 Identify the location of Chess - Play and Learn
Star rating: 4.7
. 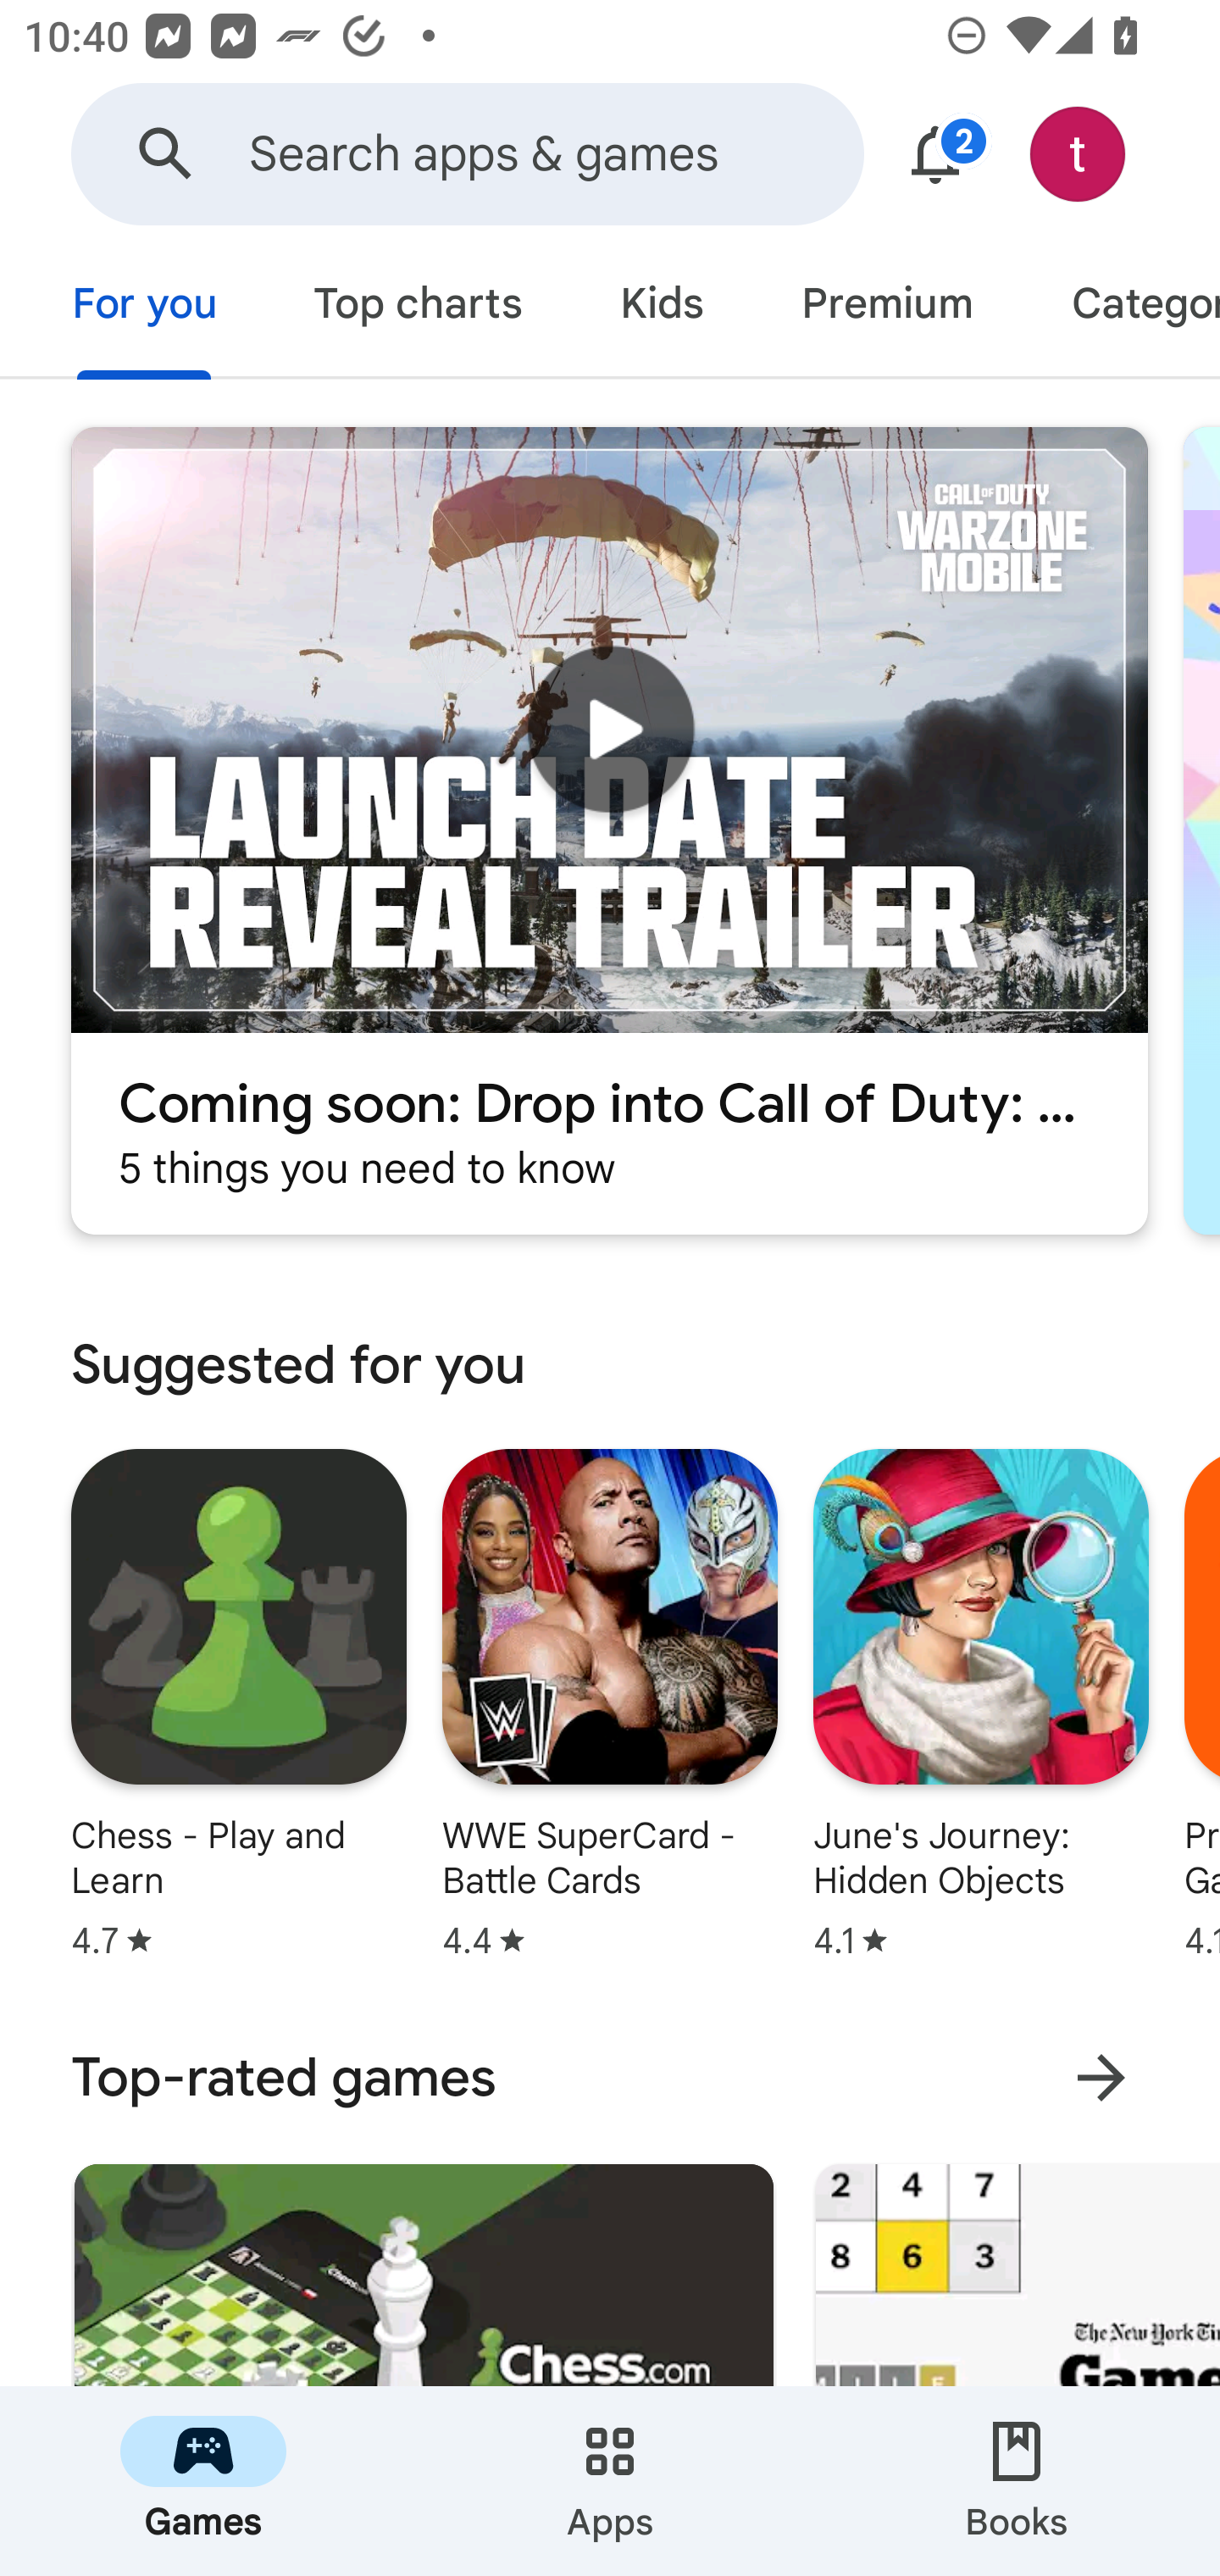
(239, 1703).